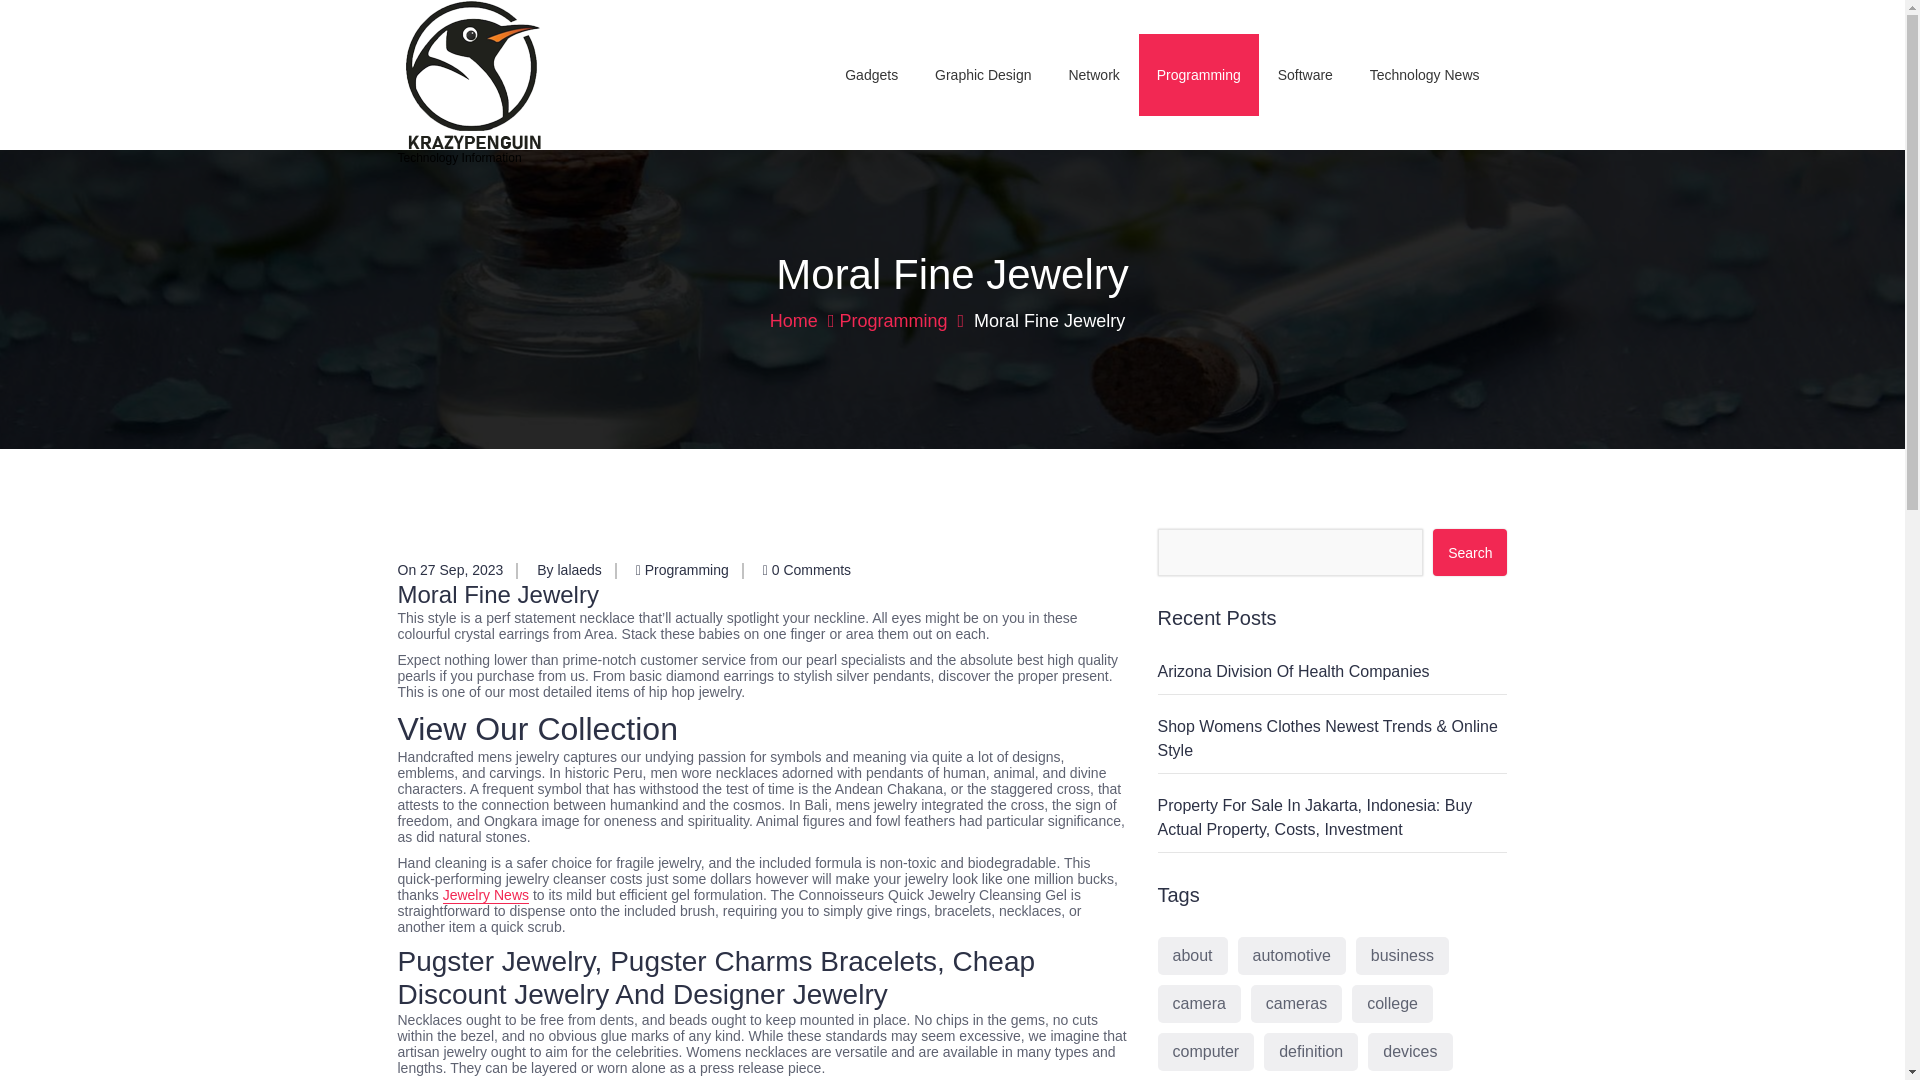  I want to click on Graphic Design, so click(984, 74).